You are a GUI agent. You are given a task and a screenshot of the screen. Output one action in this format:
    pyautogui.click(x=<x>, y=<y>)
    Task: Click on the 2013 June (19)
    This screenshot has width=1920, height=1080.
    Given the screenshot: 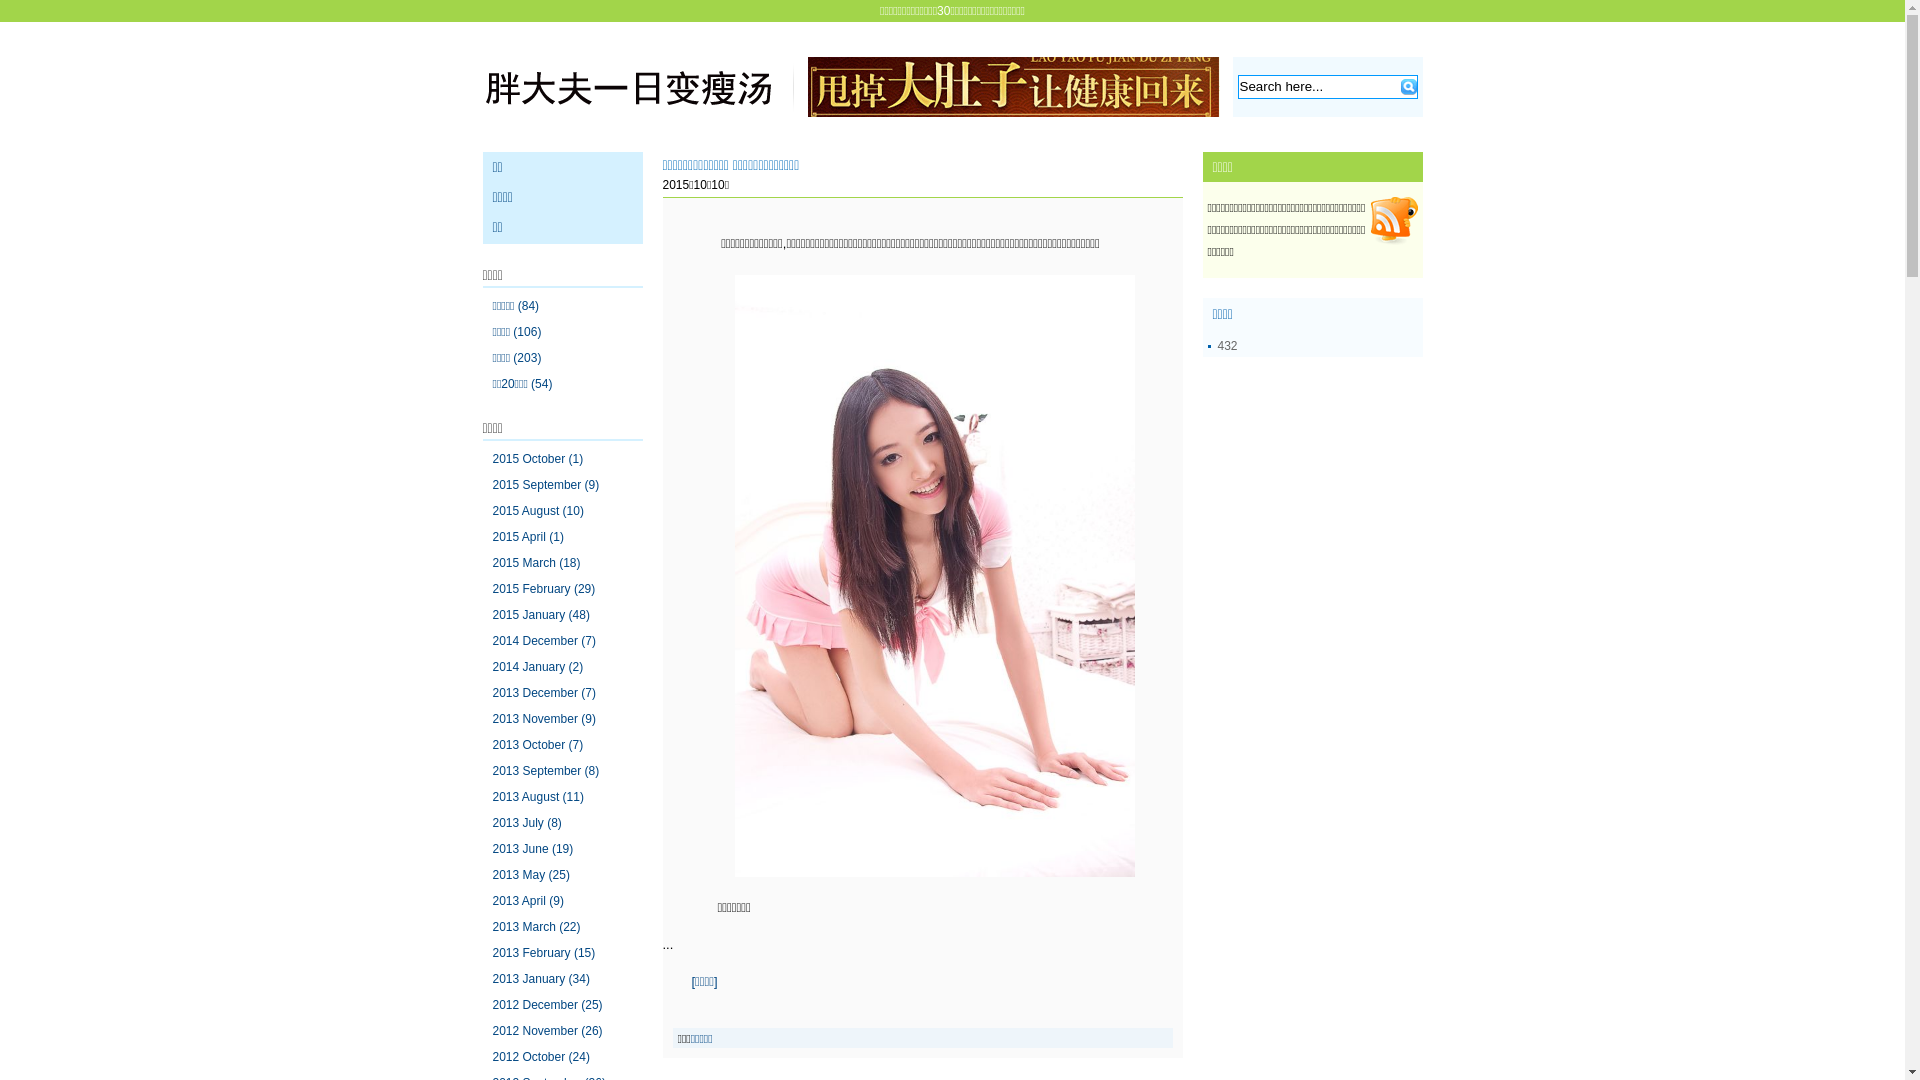 What is the action you would take?
    pyautogui.click(x=532, y=849)
    